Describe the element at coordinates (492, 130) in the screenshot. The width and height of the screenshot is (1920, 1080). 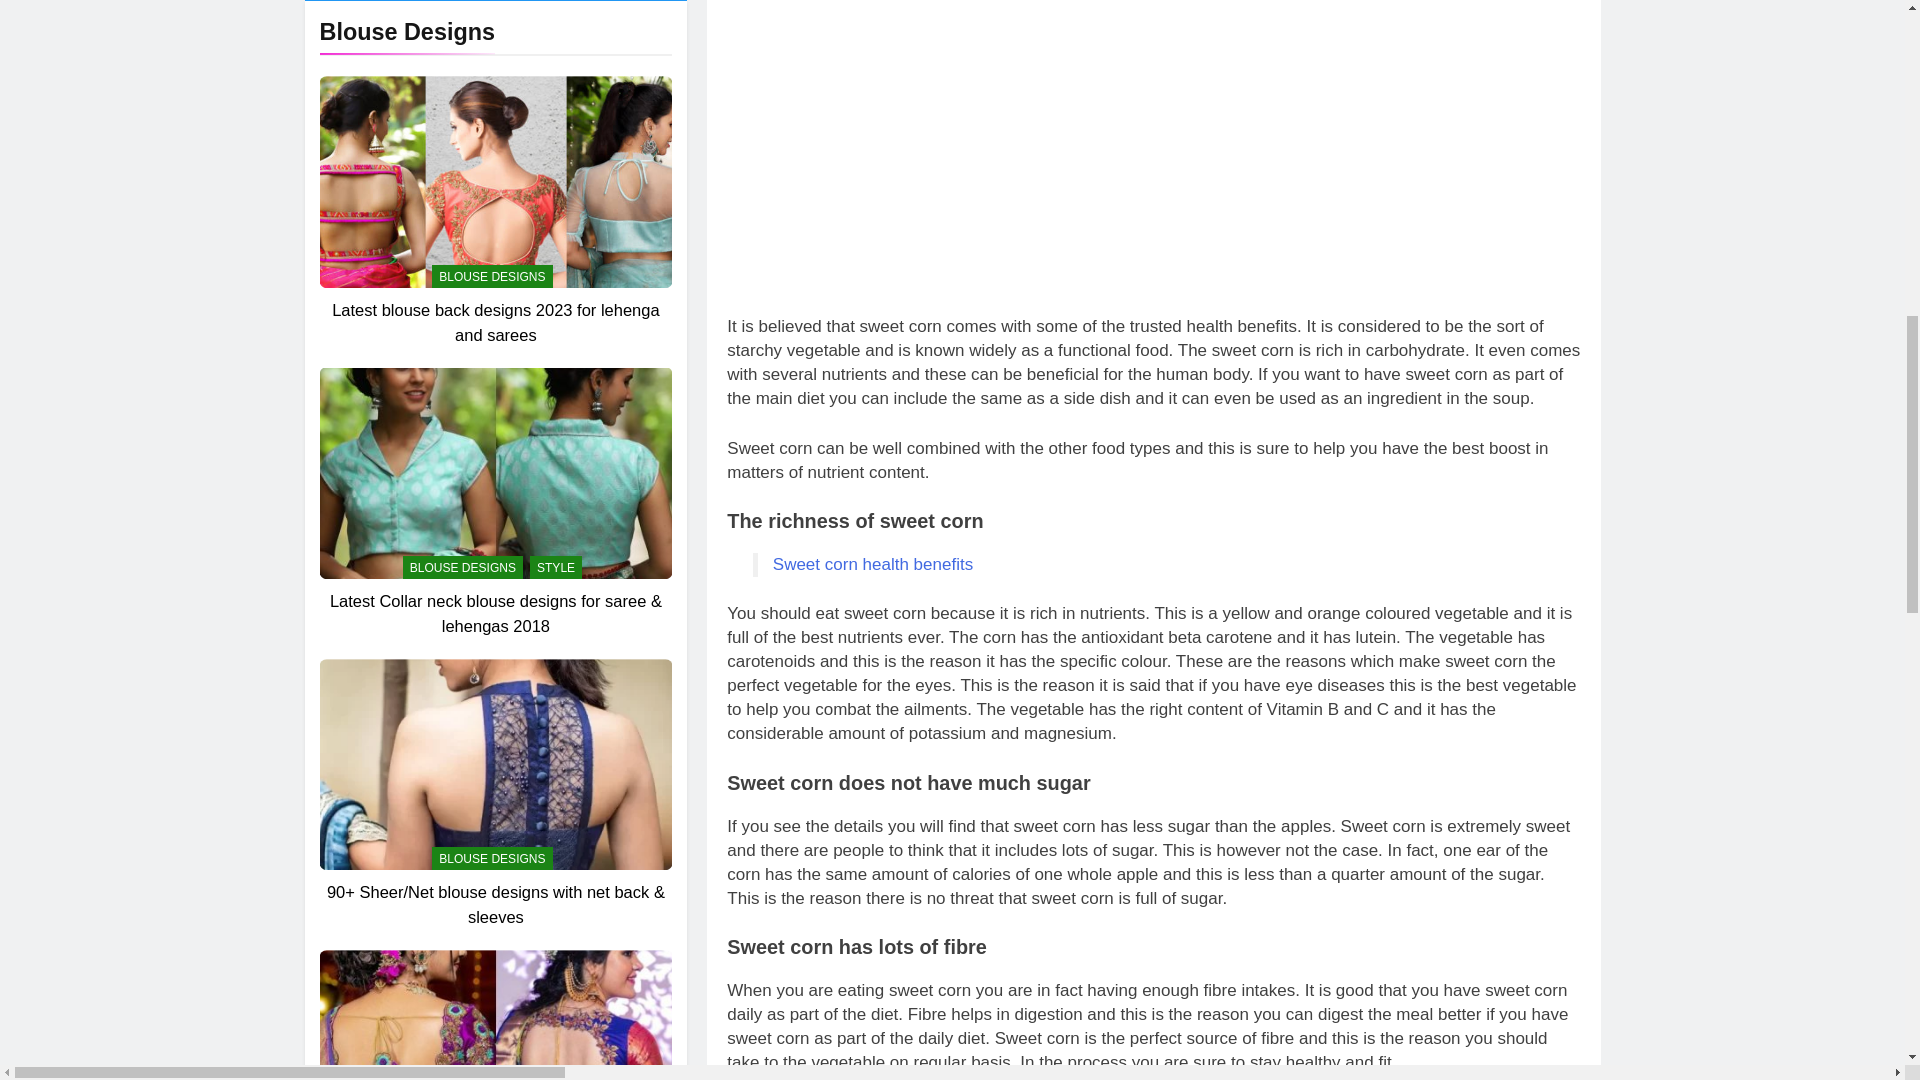
I see `BLOUSE DESIGNS` at that location.